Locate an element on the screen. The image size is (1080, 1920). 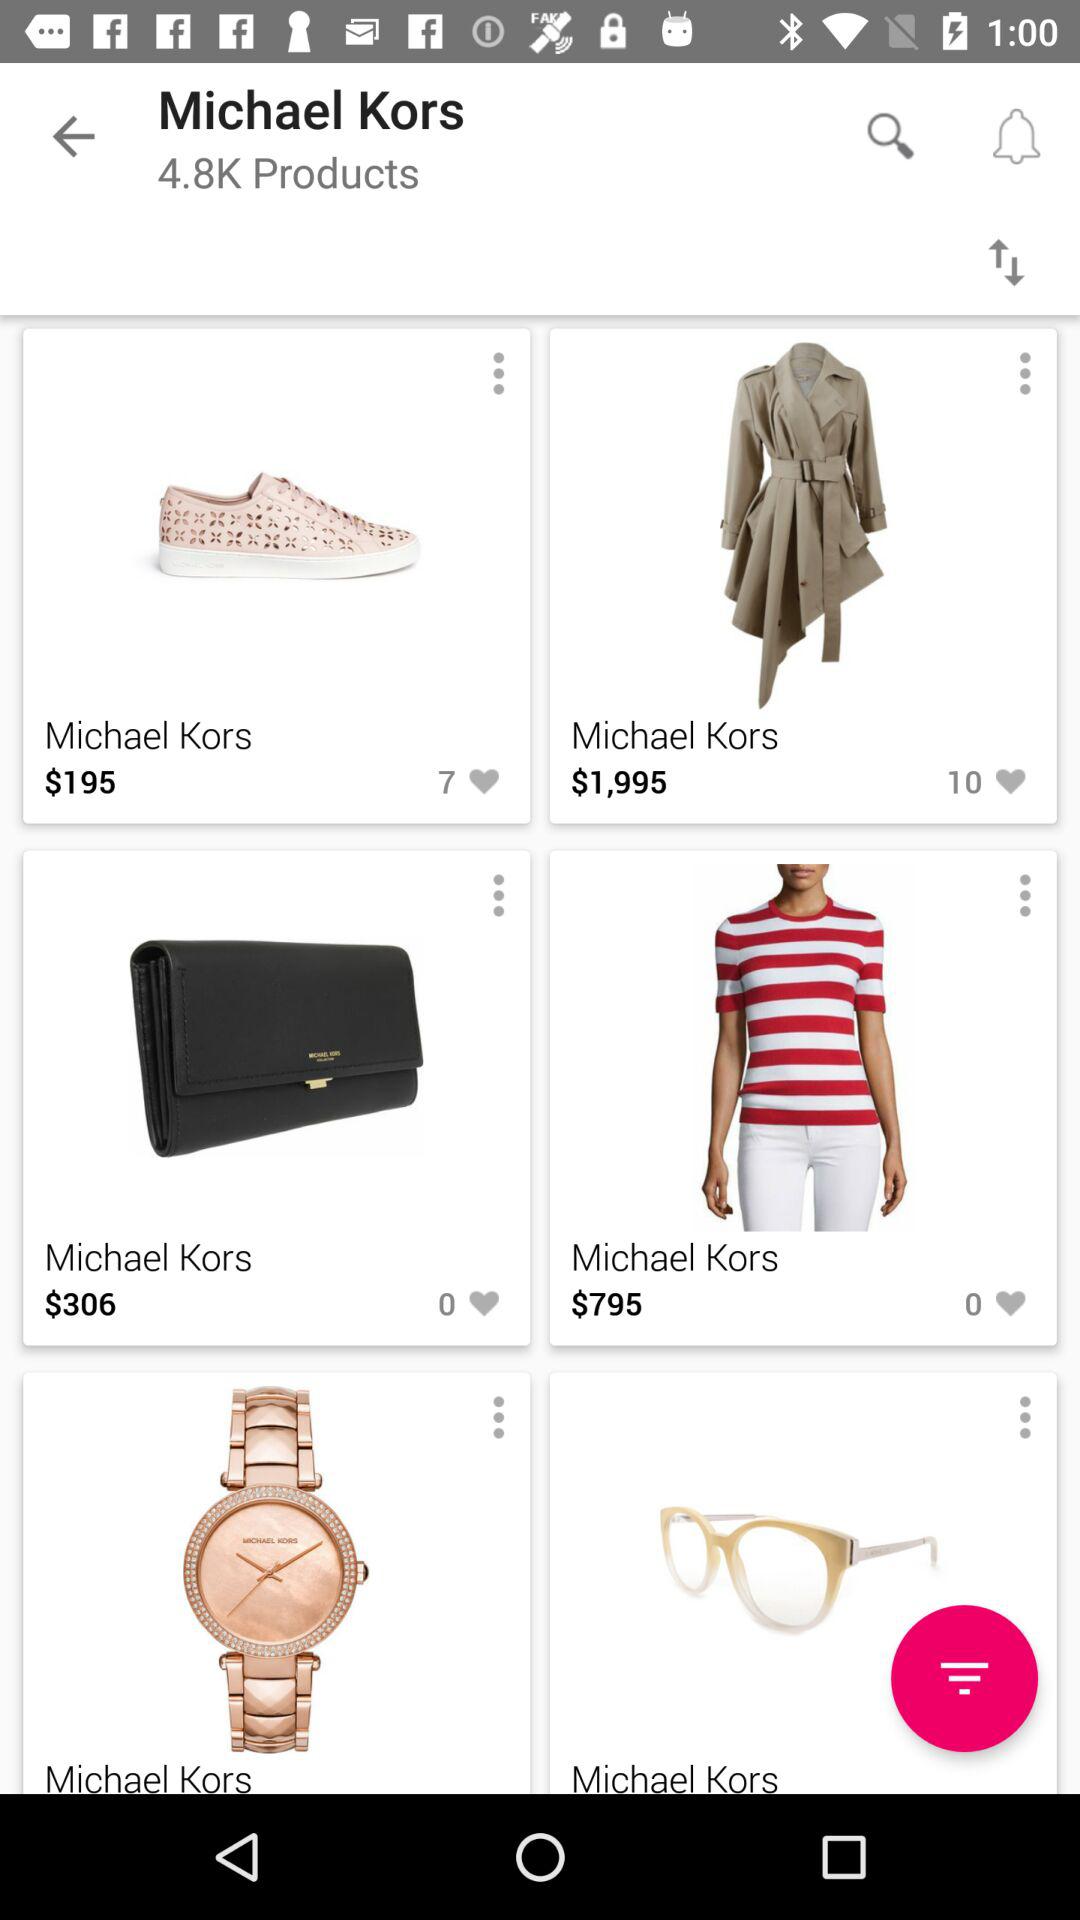
select item above the michael kors is located at coordinates (964, 1678).